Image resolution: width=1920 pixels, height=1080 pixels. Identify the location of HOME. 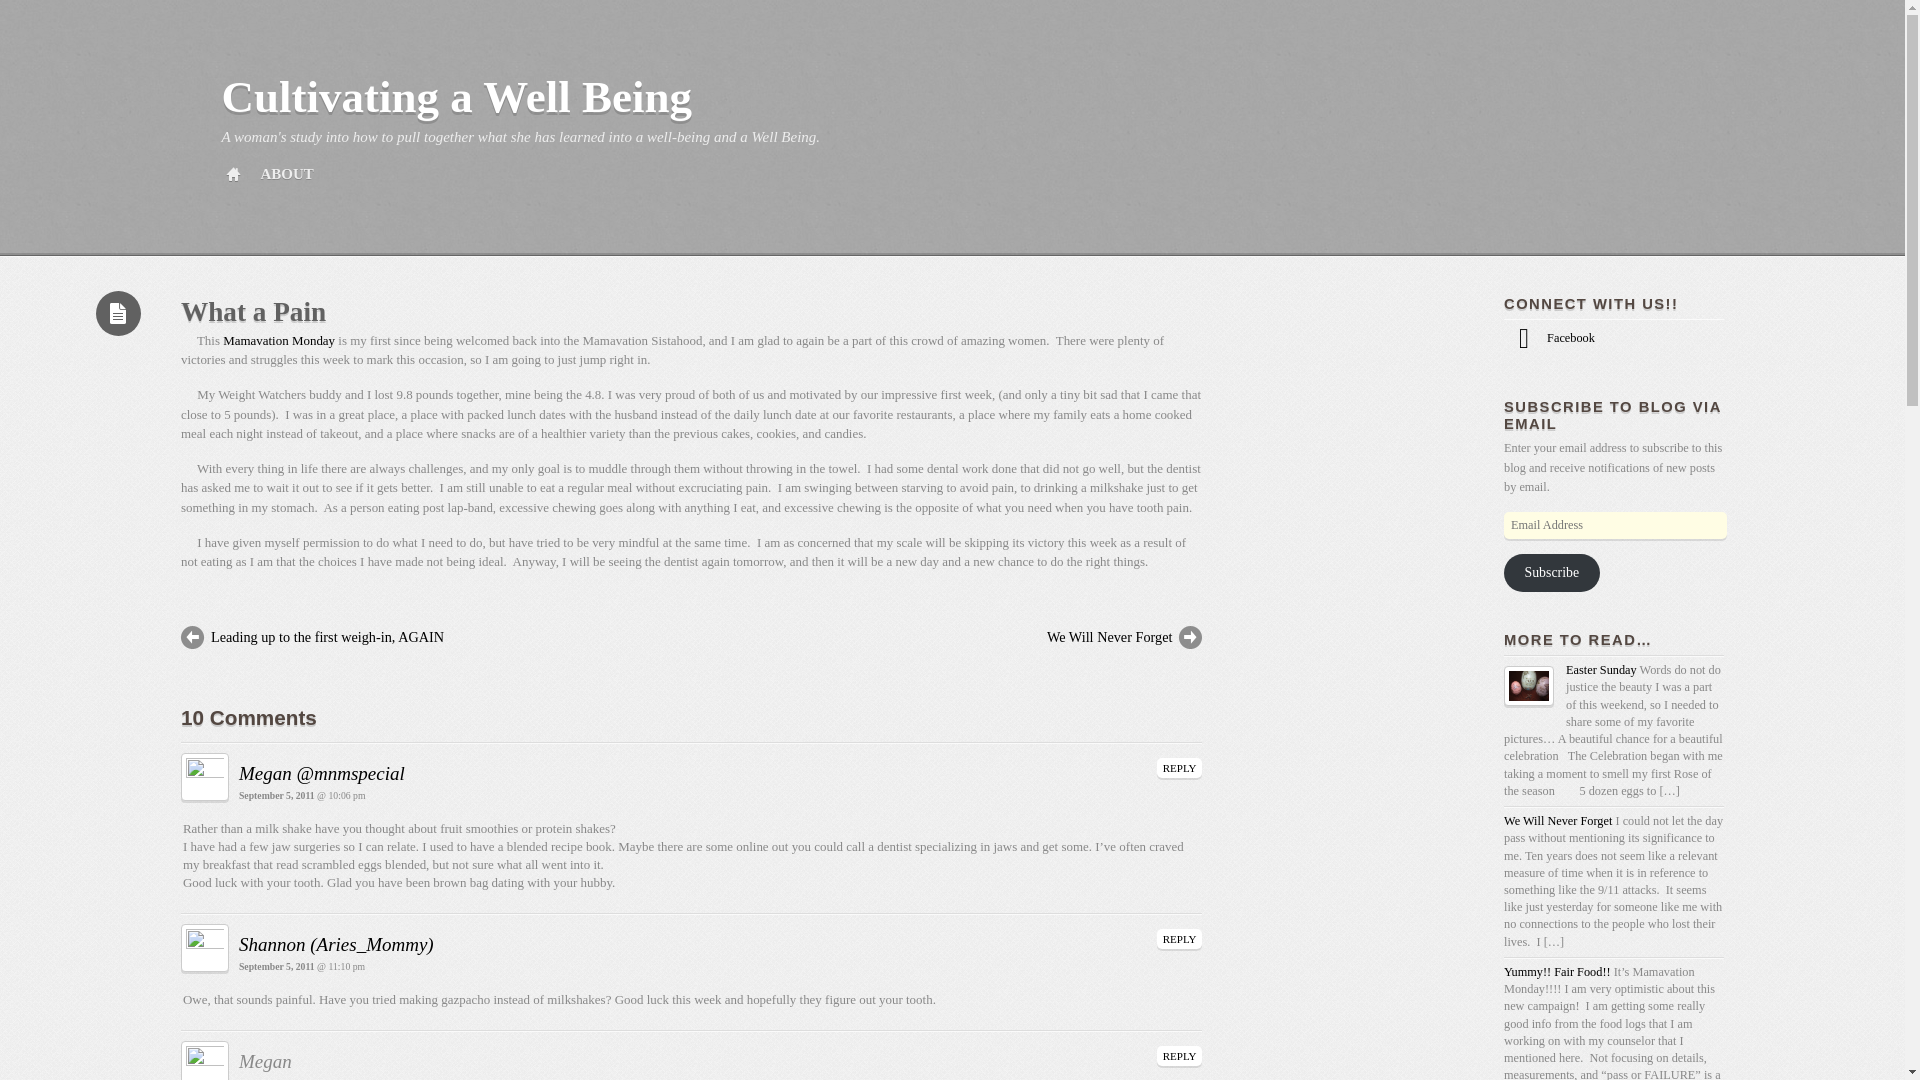
(232, 174).